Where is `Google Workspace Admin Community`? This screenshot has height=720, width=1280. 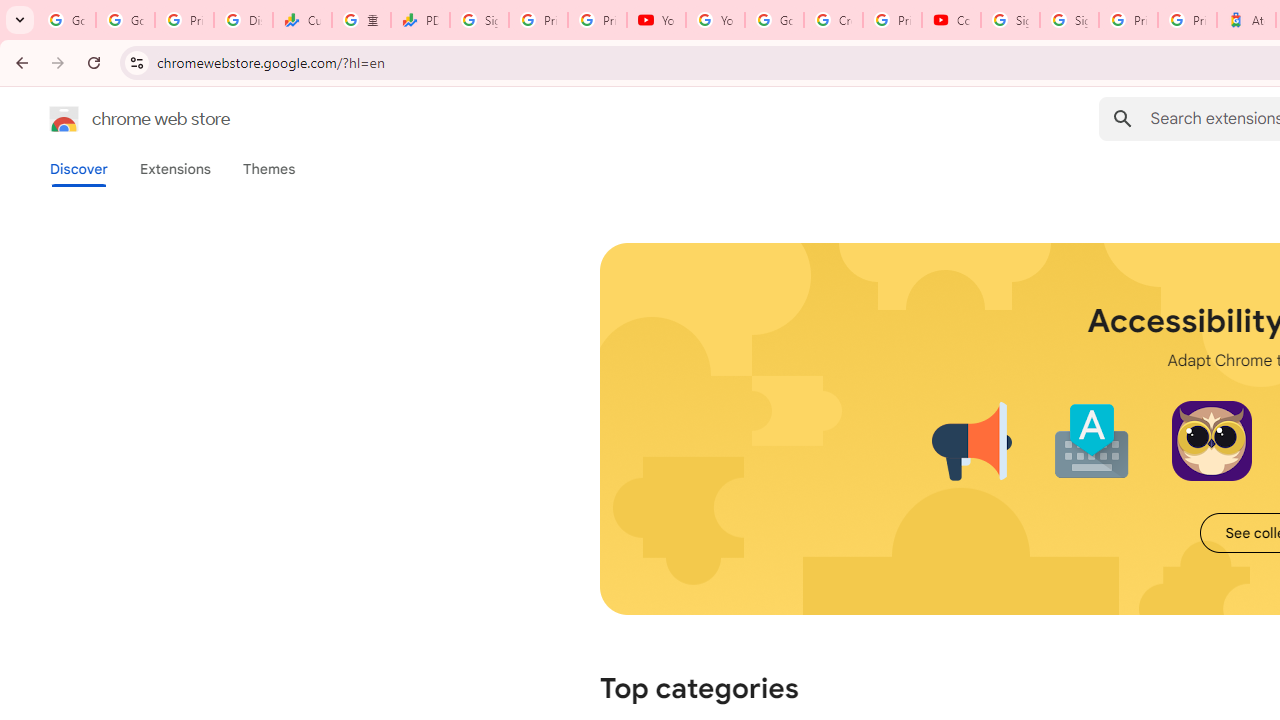
Google Workspace Admin Community is located at coordinates (66, 20).